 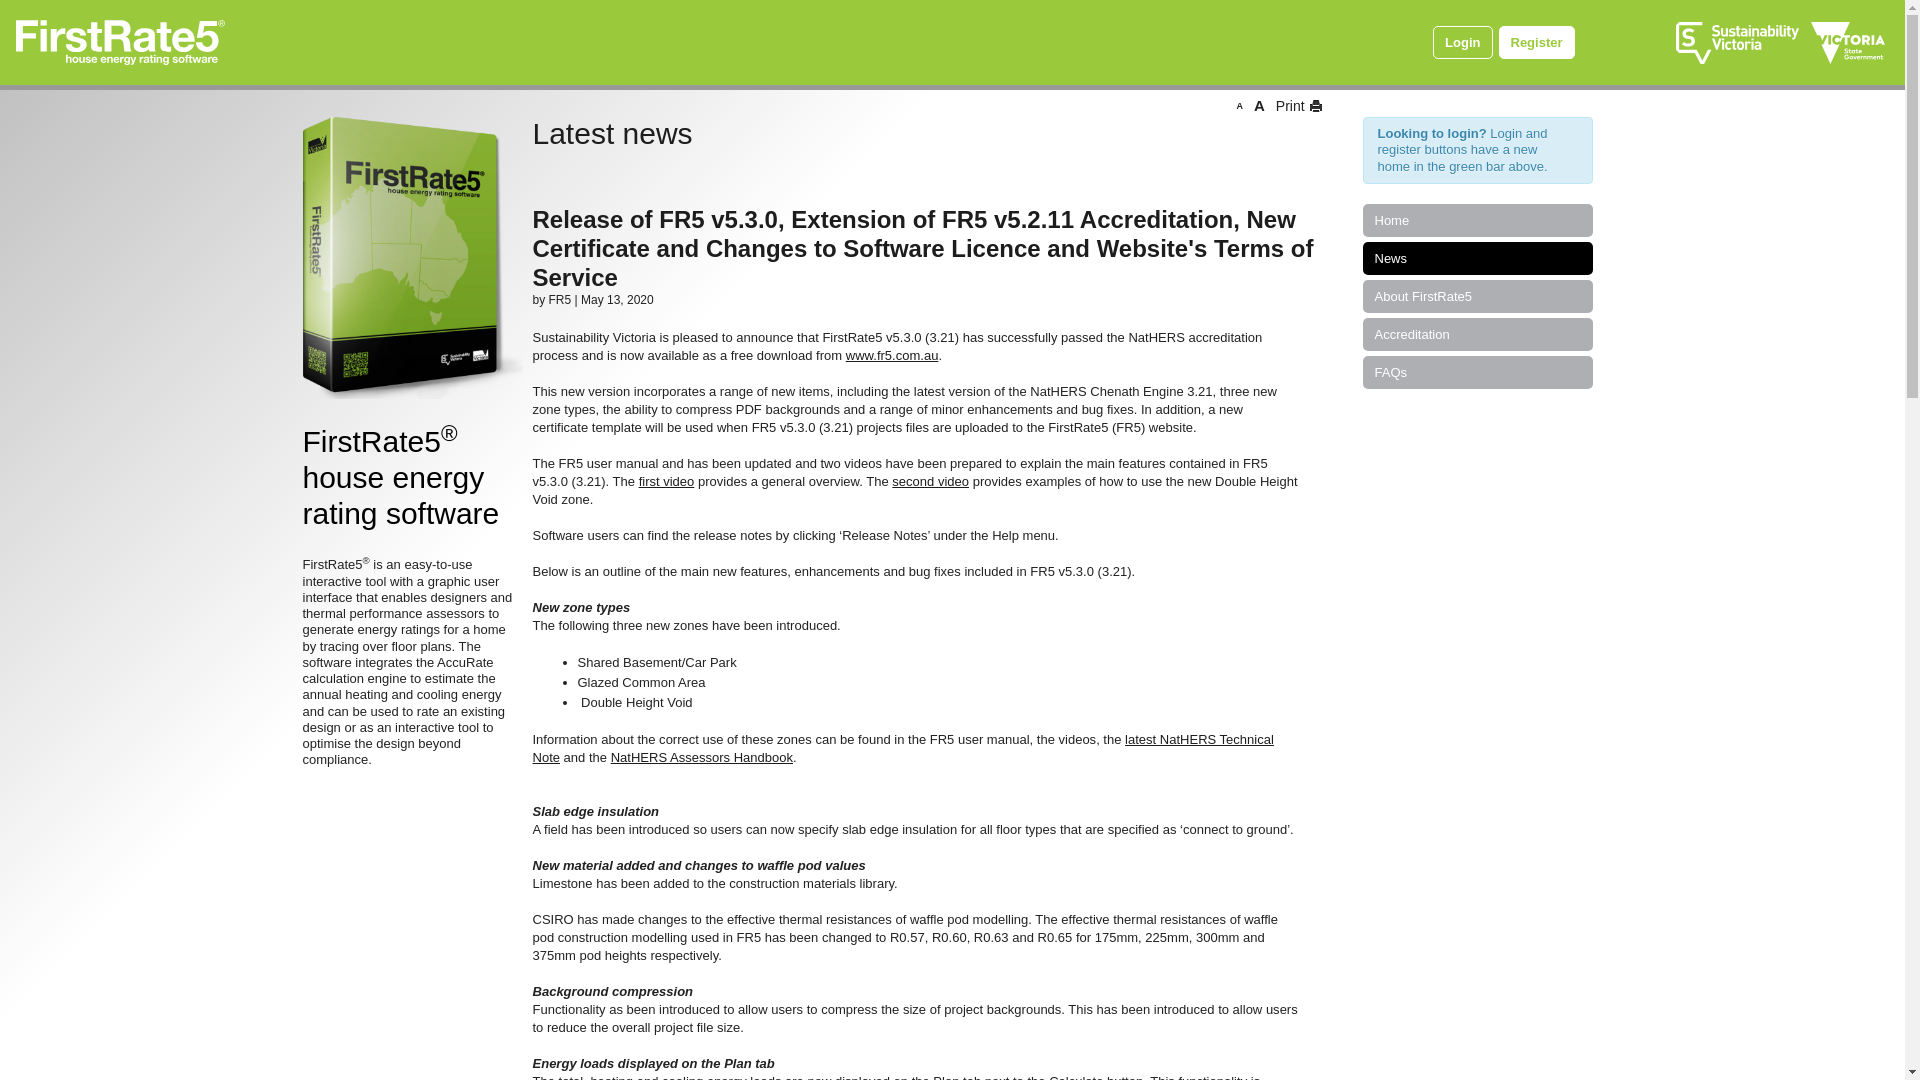 What do you see at coordinates (1477, 334) in the screenshot?
I see `Accreditation` at bounding box center [1477, 334].